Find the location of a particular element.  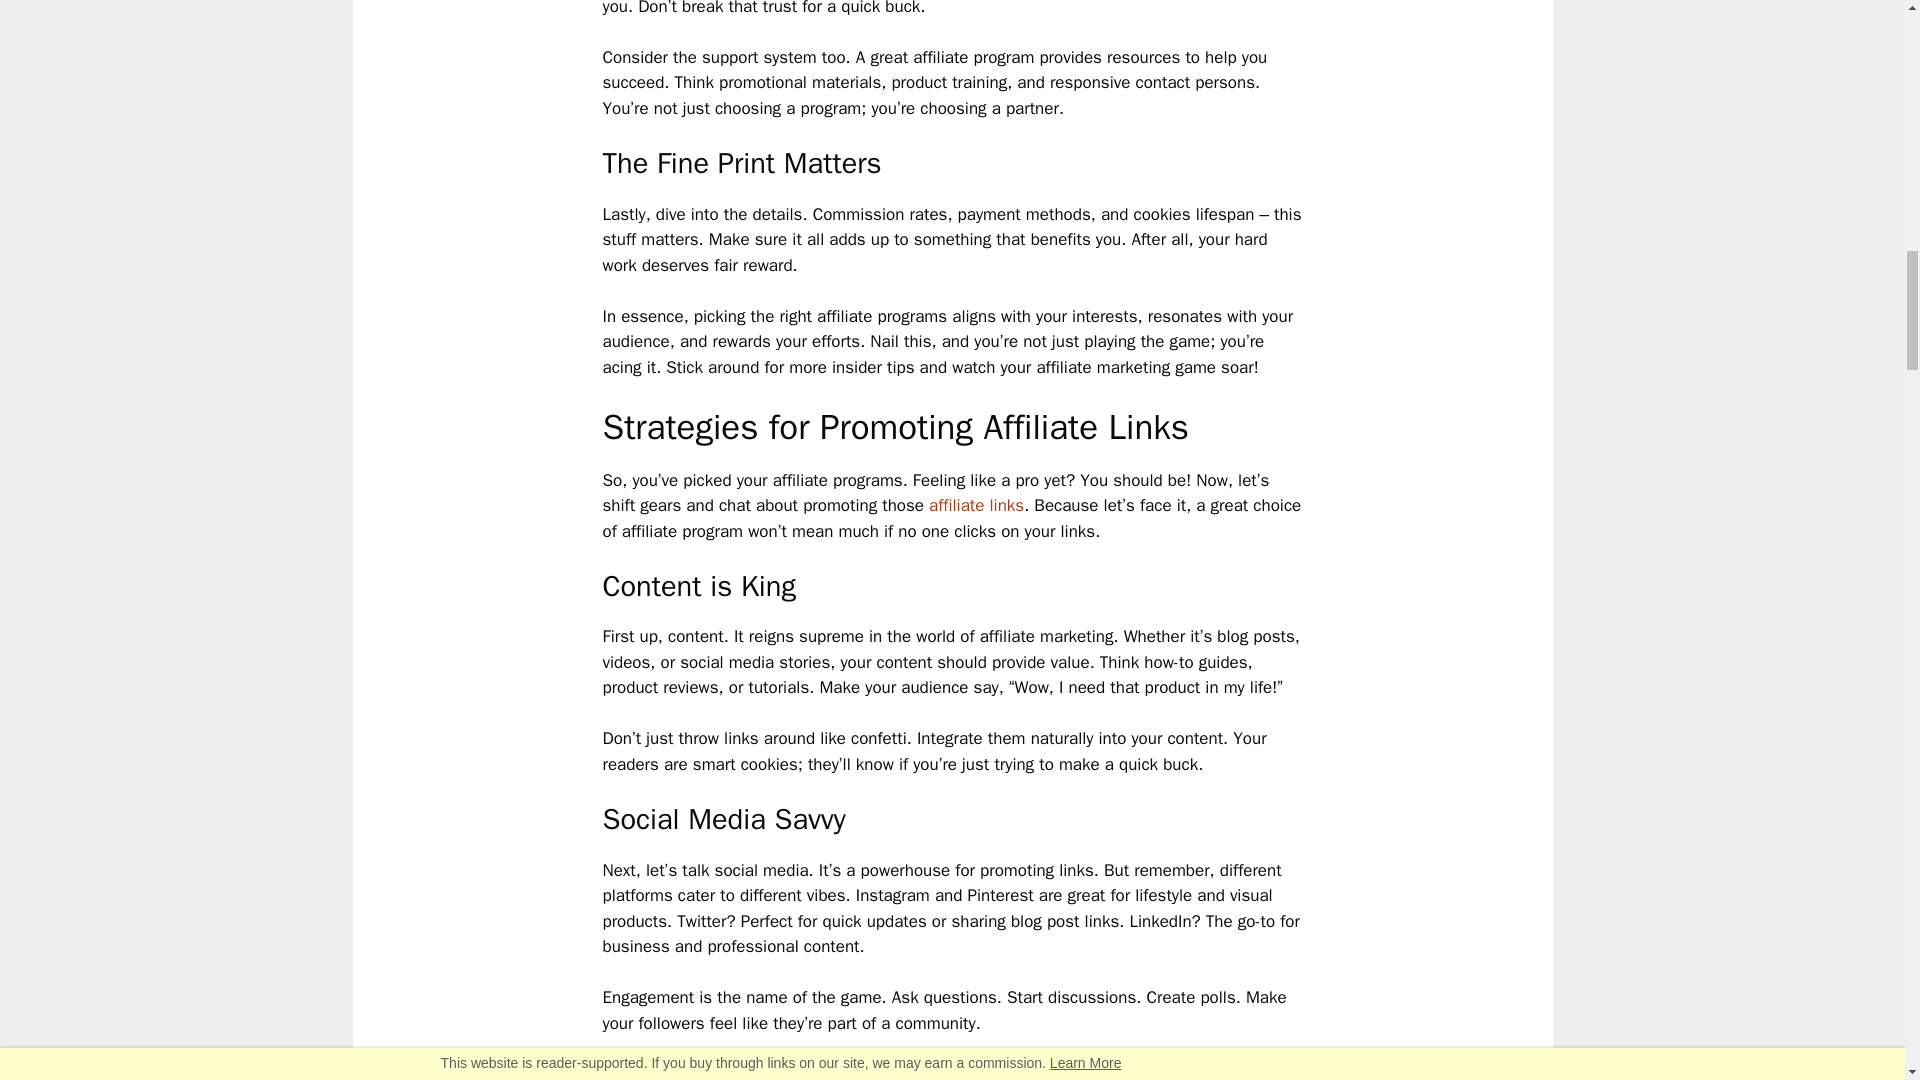

affiliate links is located at coordinates (976, 505).